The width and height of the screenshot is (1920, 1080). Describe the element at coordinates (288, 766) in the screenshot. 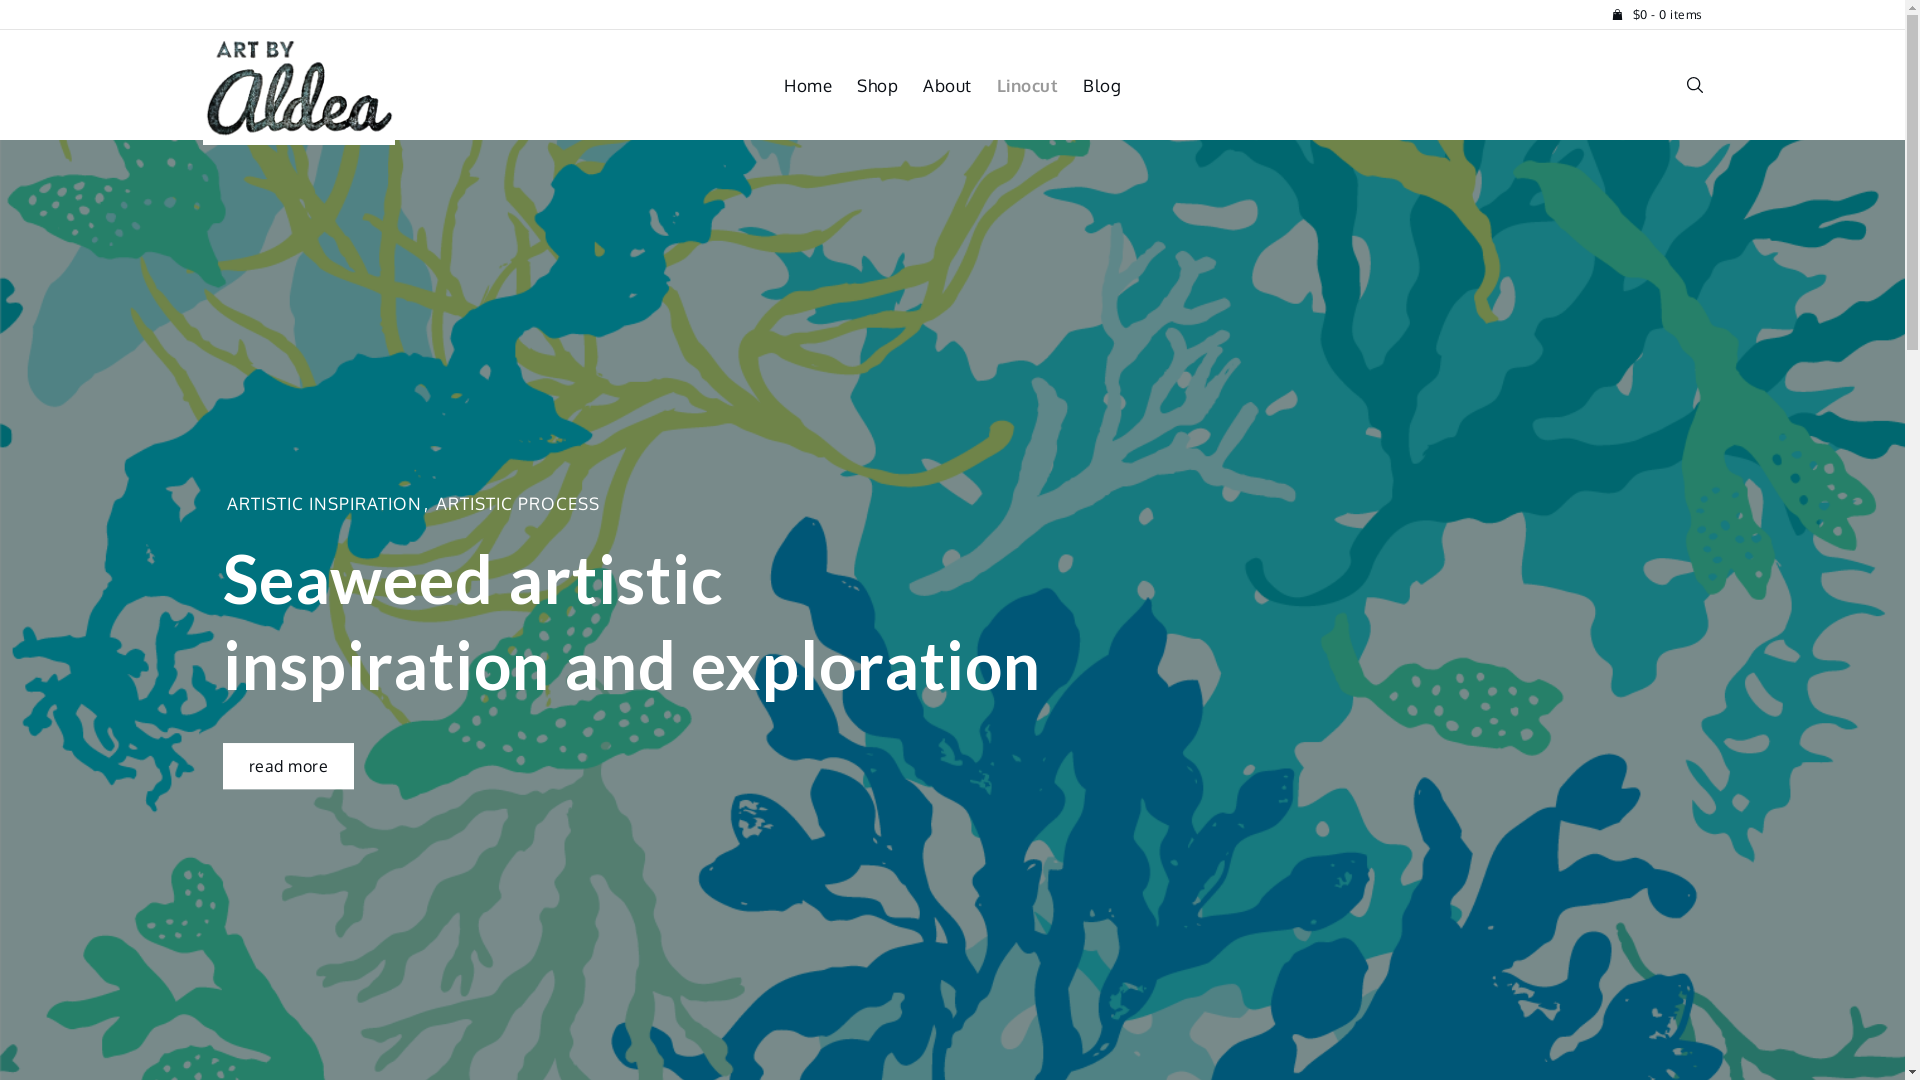

I see `read more` at that location.